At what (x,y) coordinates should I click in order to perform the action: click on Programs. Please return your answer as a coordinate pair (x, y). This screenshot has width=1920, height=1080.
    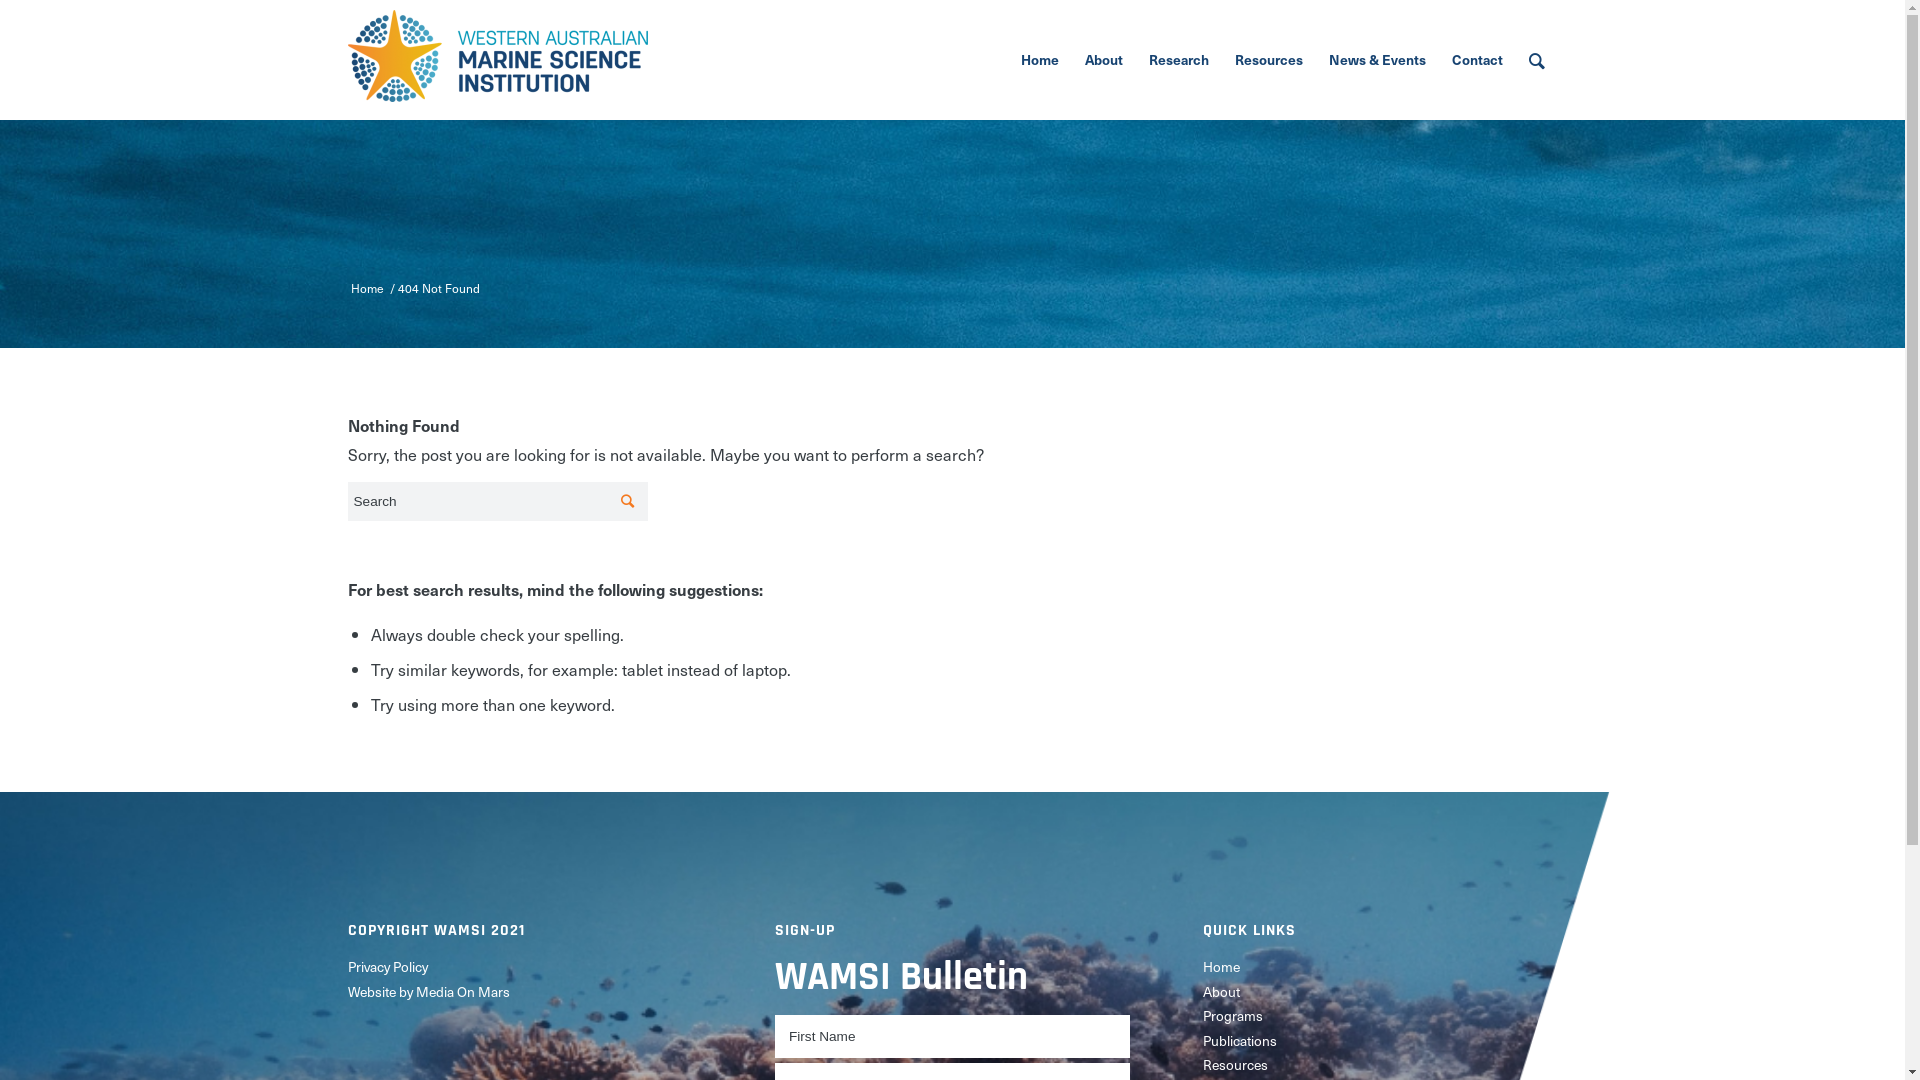
    Looking at the image, I should click on (1380, 1016).